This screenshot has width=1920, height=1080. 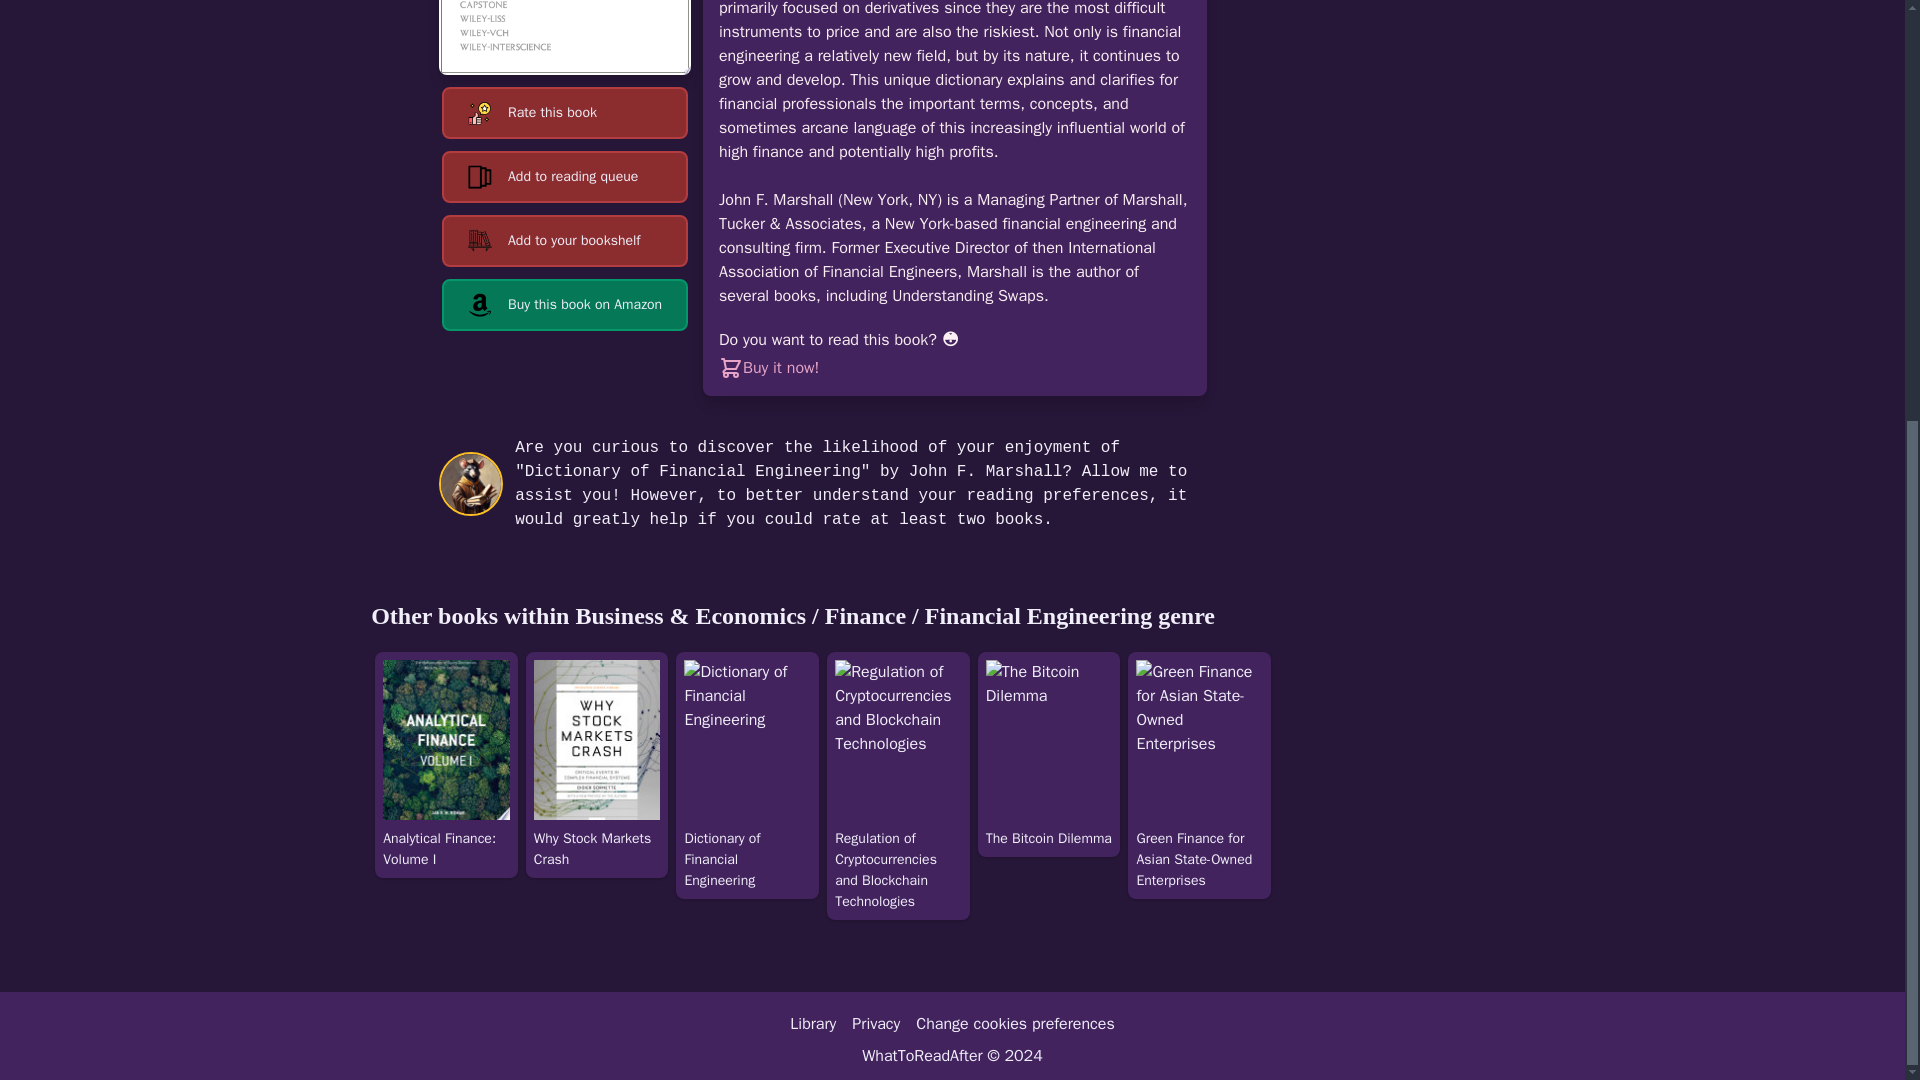 What do you see at coordinates (1014, 1024) in the screenshot?
I see `Change cookies preferences` at bounding box center [1014, 1024].